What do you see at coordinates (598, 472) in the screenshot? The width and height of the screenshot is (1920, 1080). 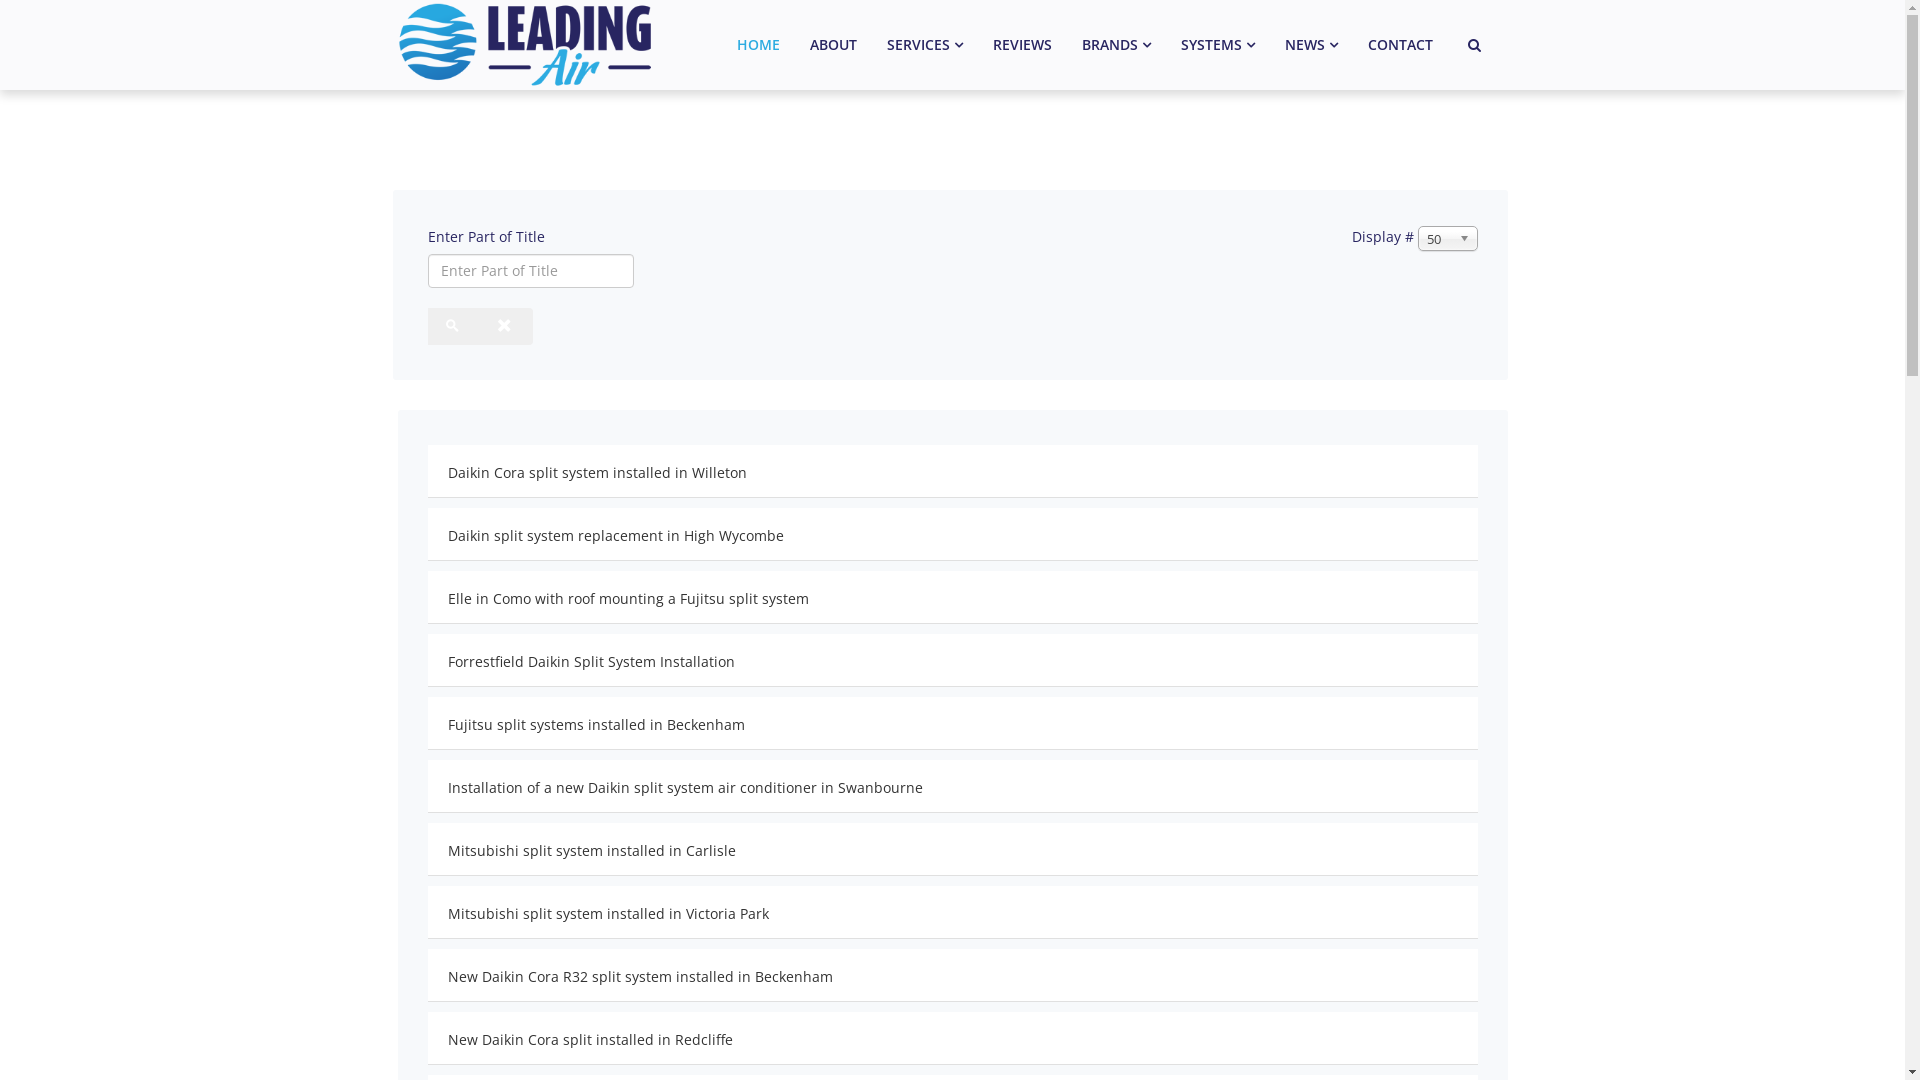 I see `Daikin Cora split system installed in Willeton` at bounding box center [598, 472].